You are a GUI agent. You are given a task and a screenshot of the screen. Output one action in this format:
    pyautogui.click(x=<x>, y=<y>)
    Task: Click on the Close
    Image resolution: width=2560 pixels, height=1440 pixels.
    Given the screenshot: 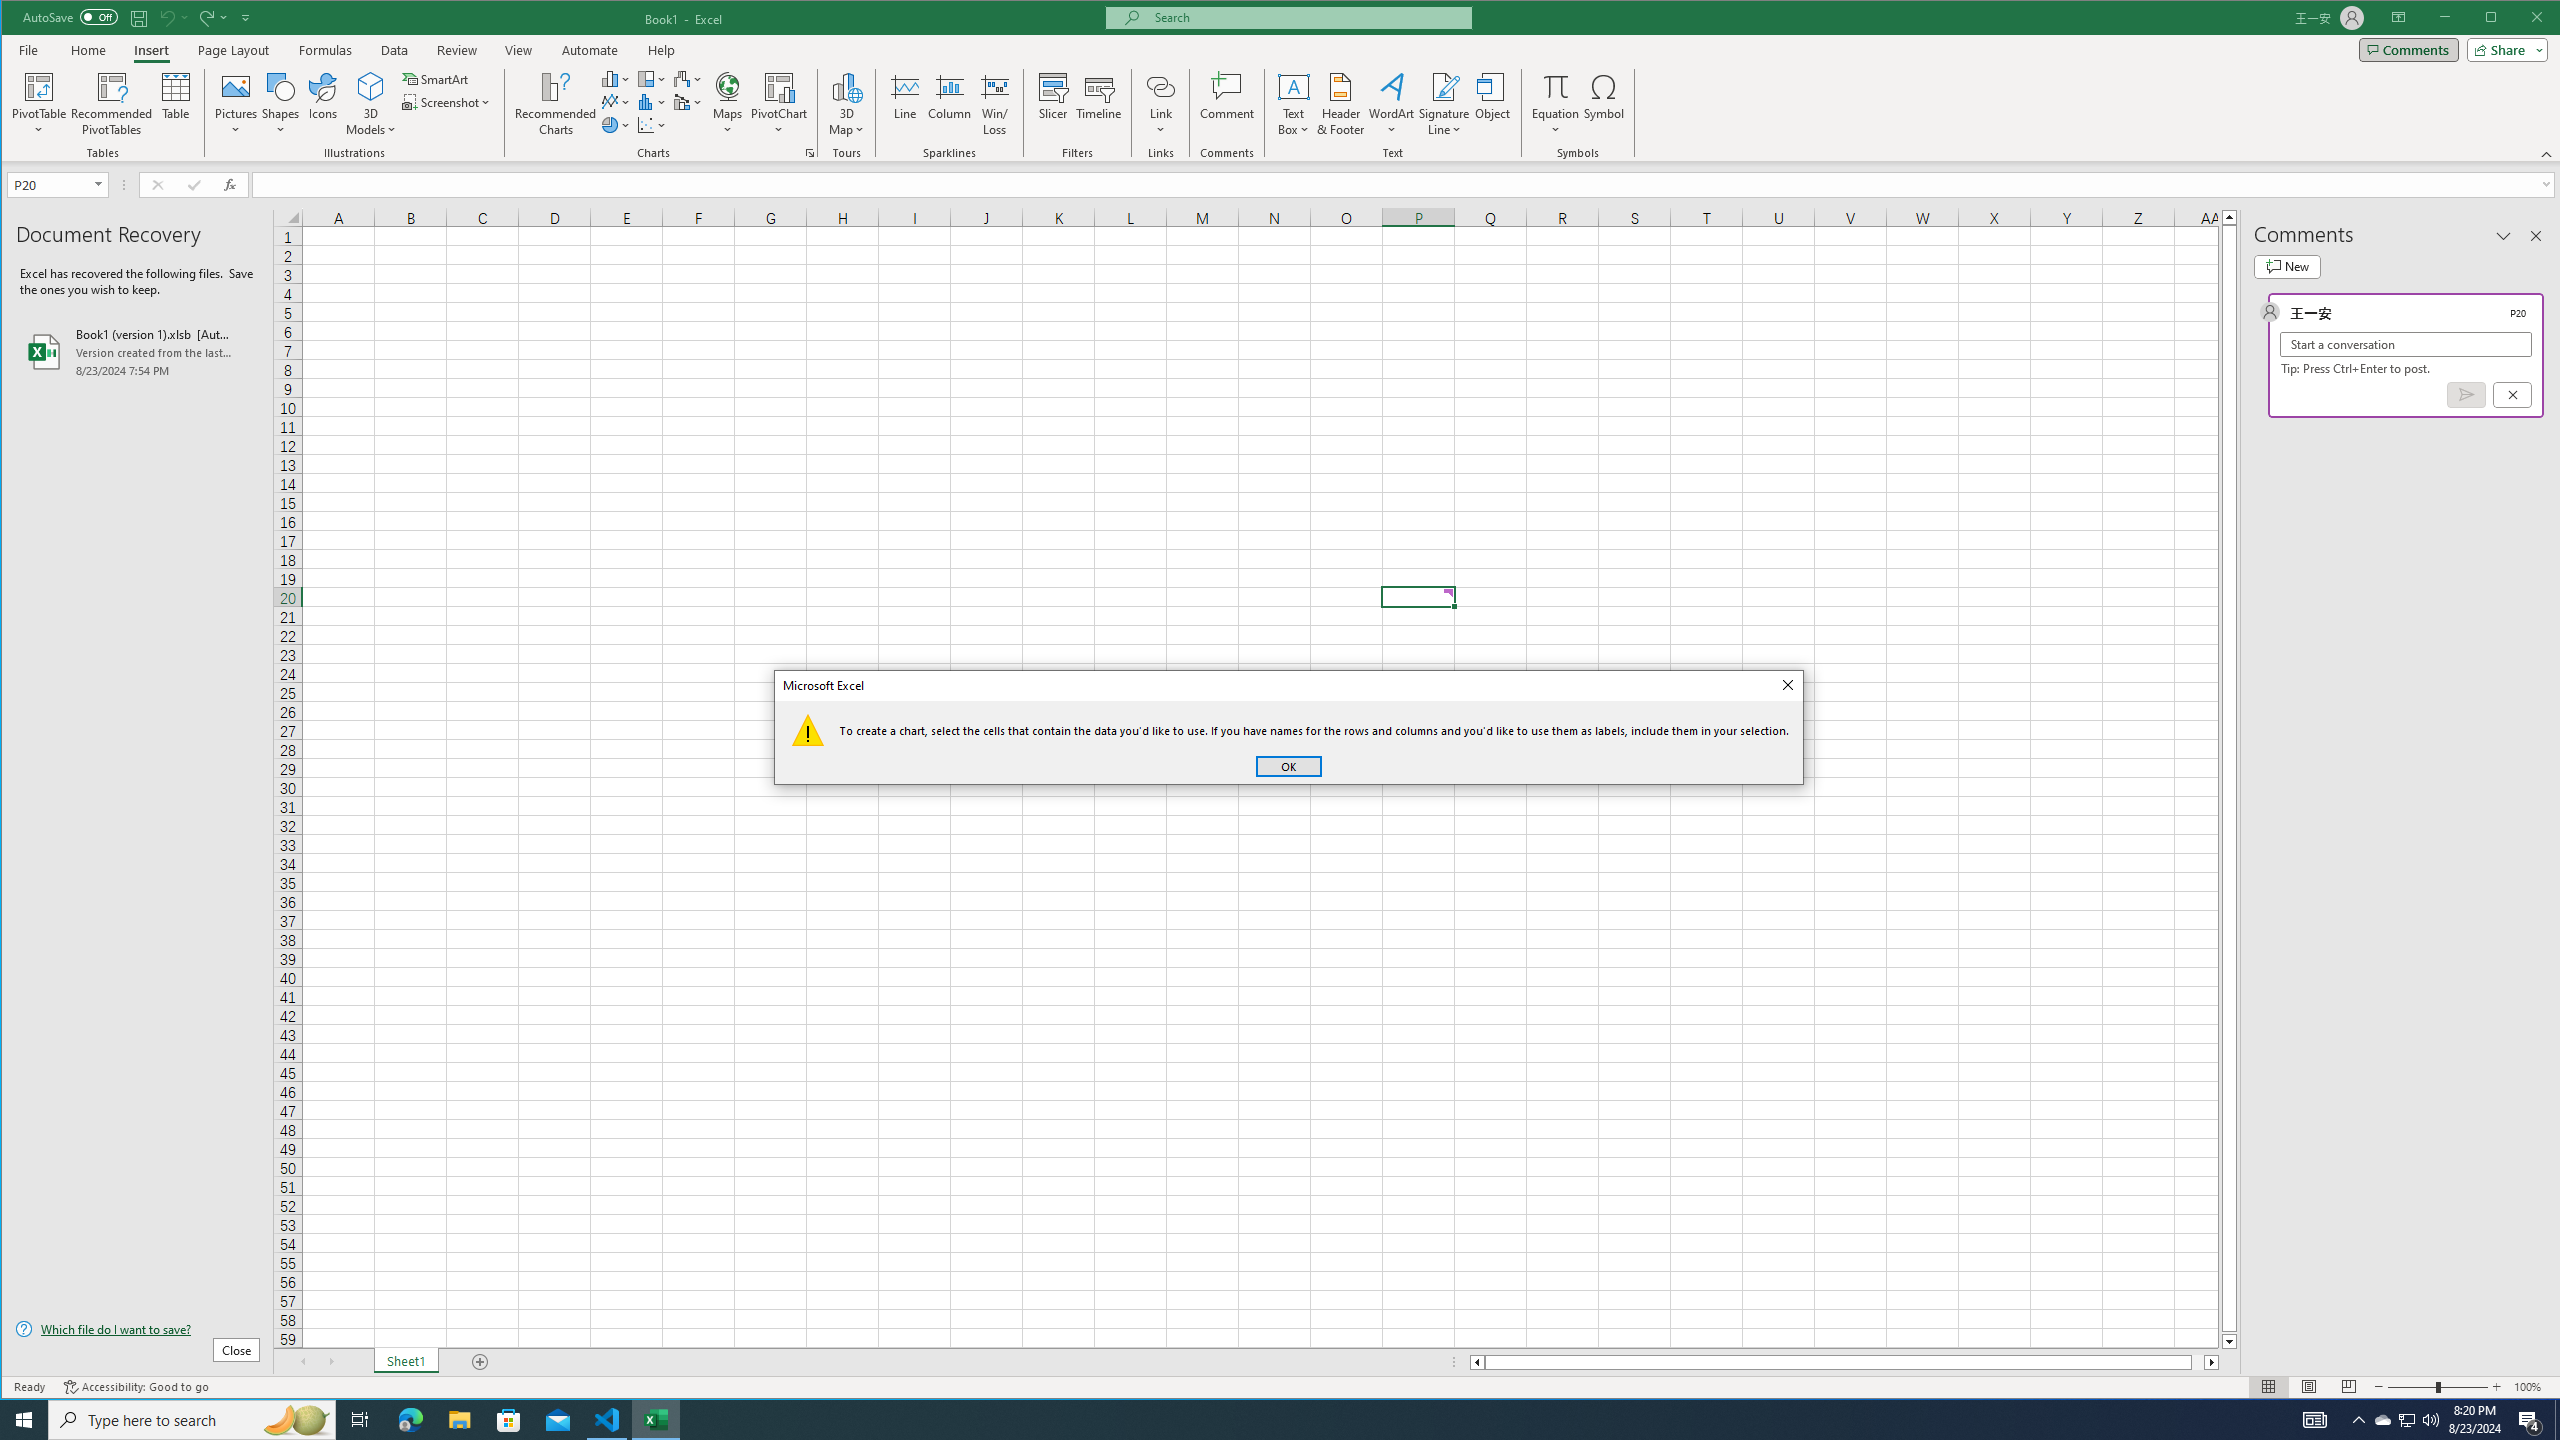 What is the action you would take?
    pyautogui.click(x=1786, y=686)
    